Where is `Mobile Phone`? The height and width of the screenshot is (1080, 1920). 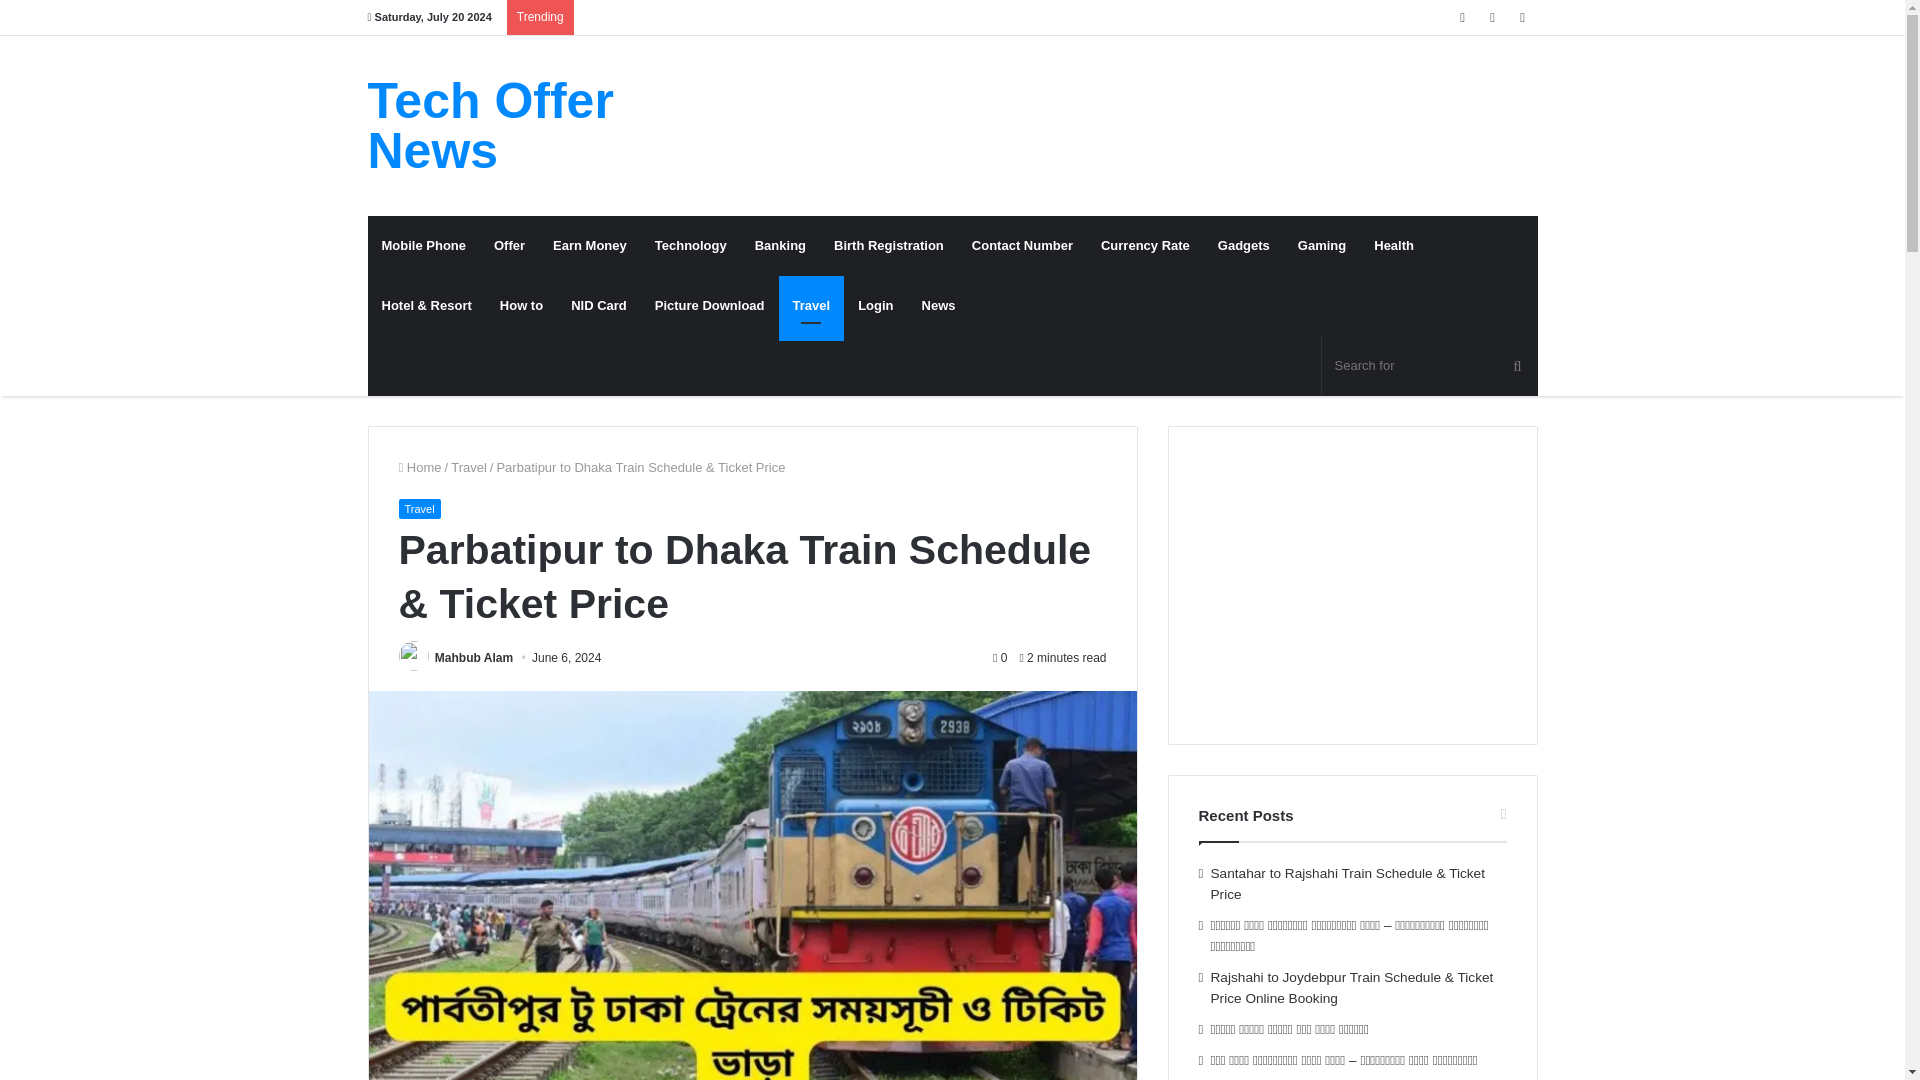
Mobile Phone is located at coordinates (424, 246).